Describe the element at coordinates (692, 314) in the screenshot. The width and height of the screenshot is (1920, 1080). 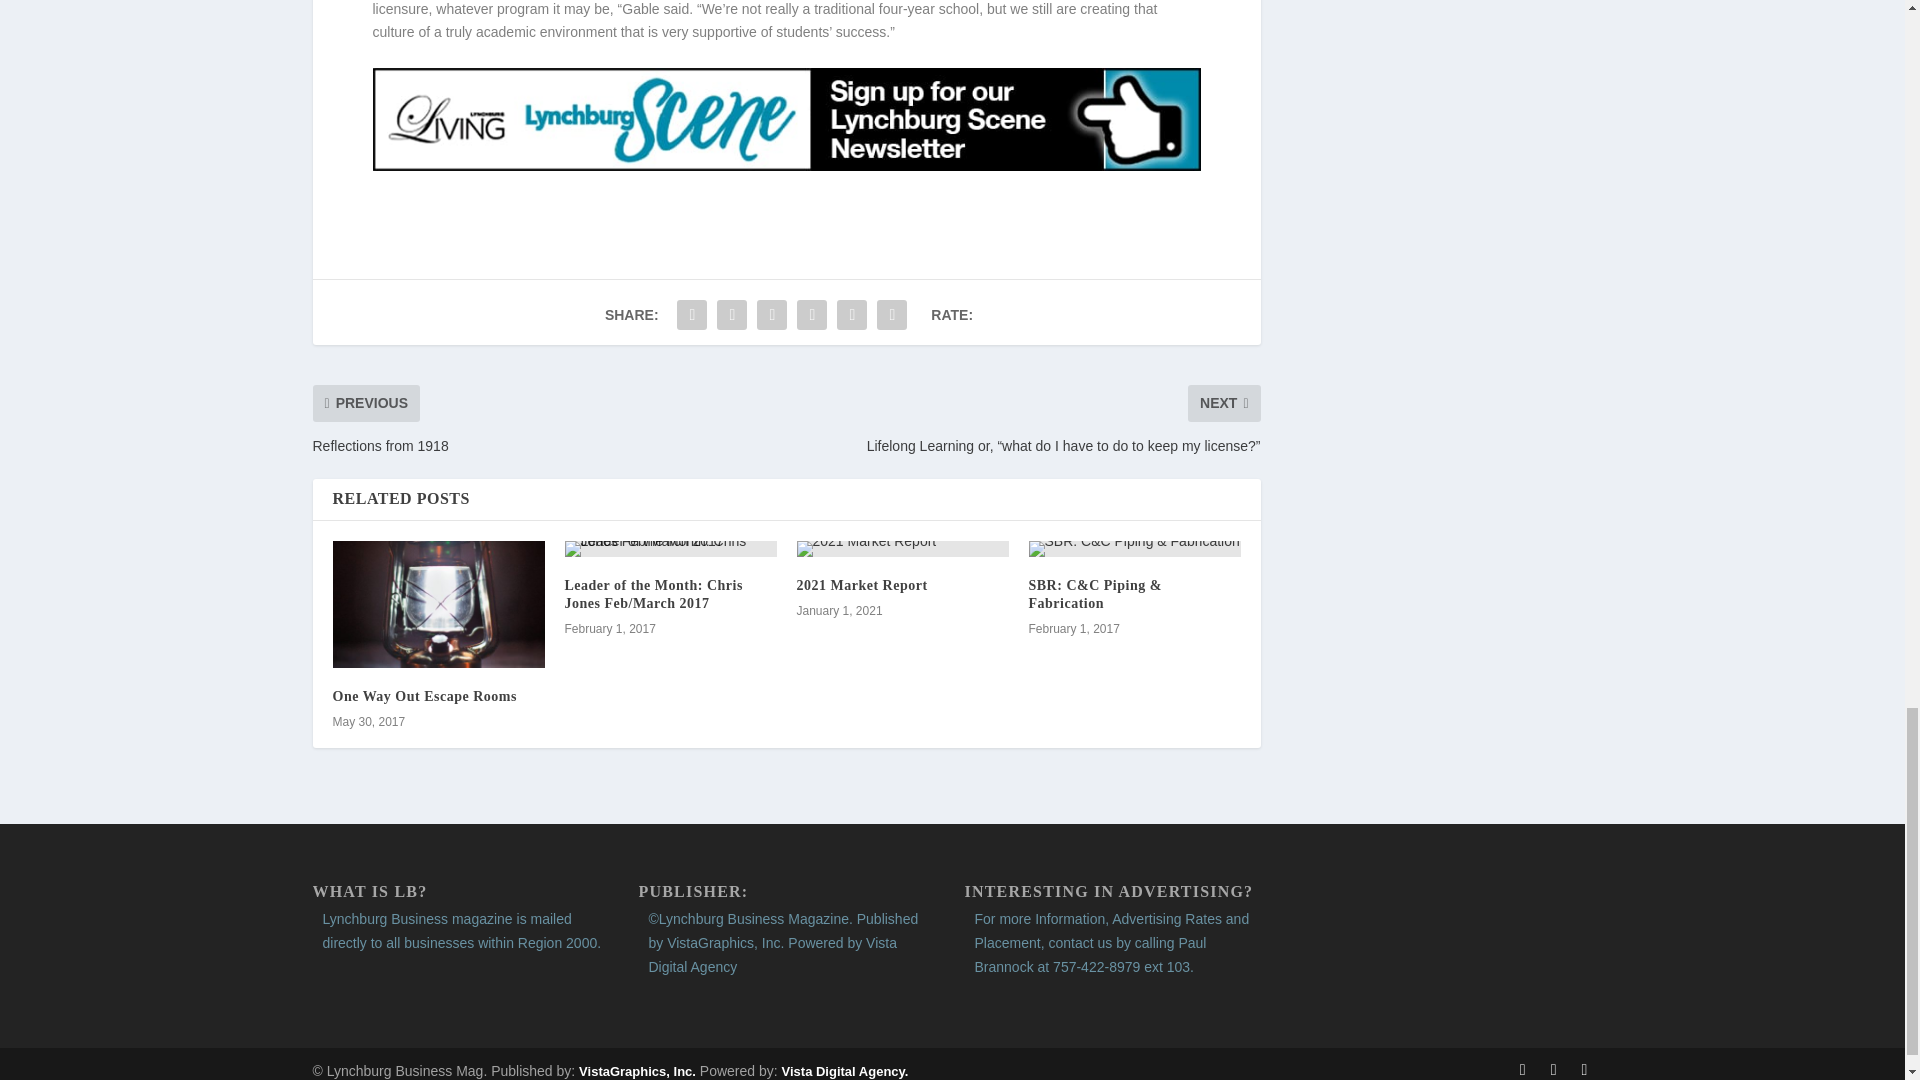
I see `Share "Nurses Needed" via Facebook` at that location.